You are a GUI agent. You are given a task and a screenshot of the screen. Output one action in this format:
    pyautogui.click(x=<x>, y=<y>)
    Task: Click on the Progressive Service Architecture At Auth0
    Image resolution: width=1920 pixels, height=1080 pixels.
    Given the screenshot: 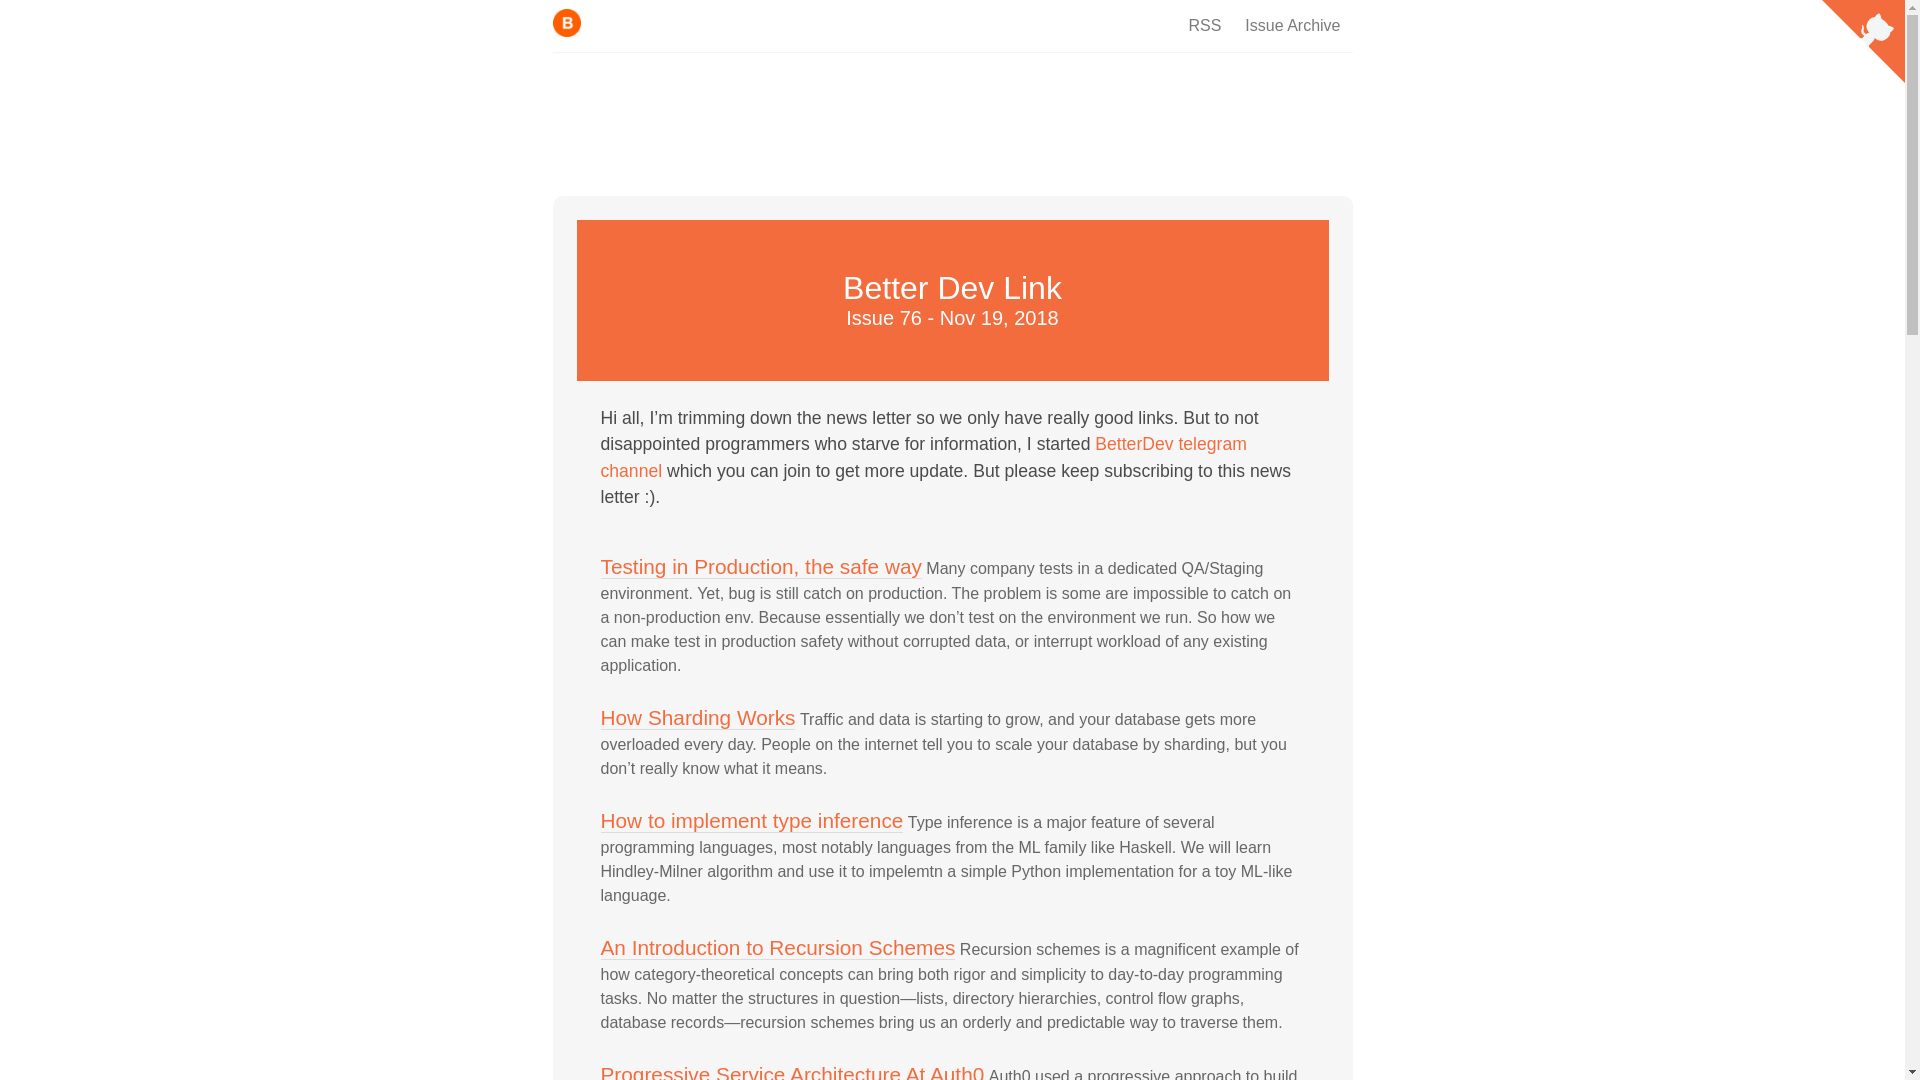 What is the action you would take?
    pyautogui.click(x=791, y=1071)
    